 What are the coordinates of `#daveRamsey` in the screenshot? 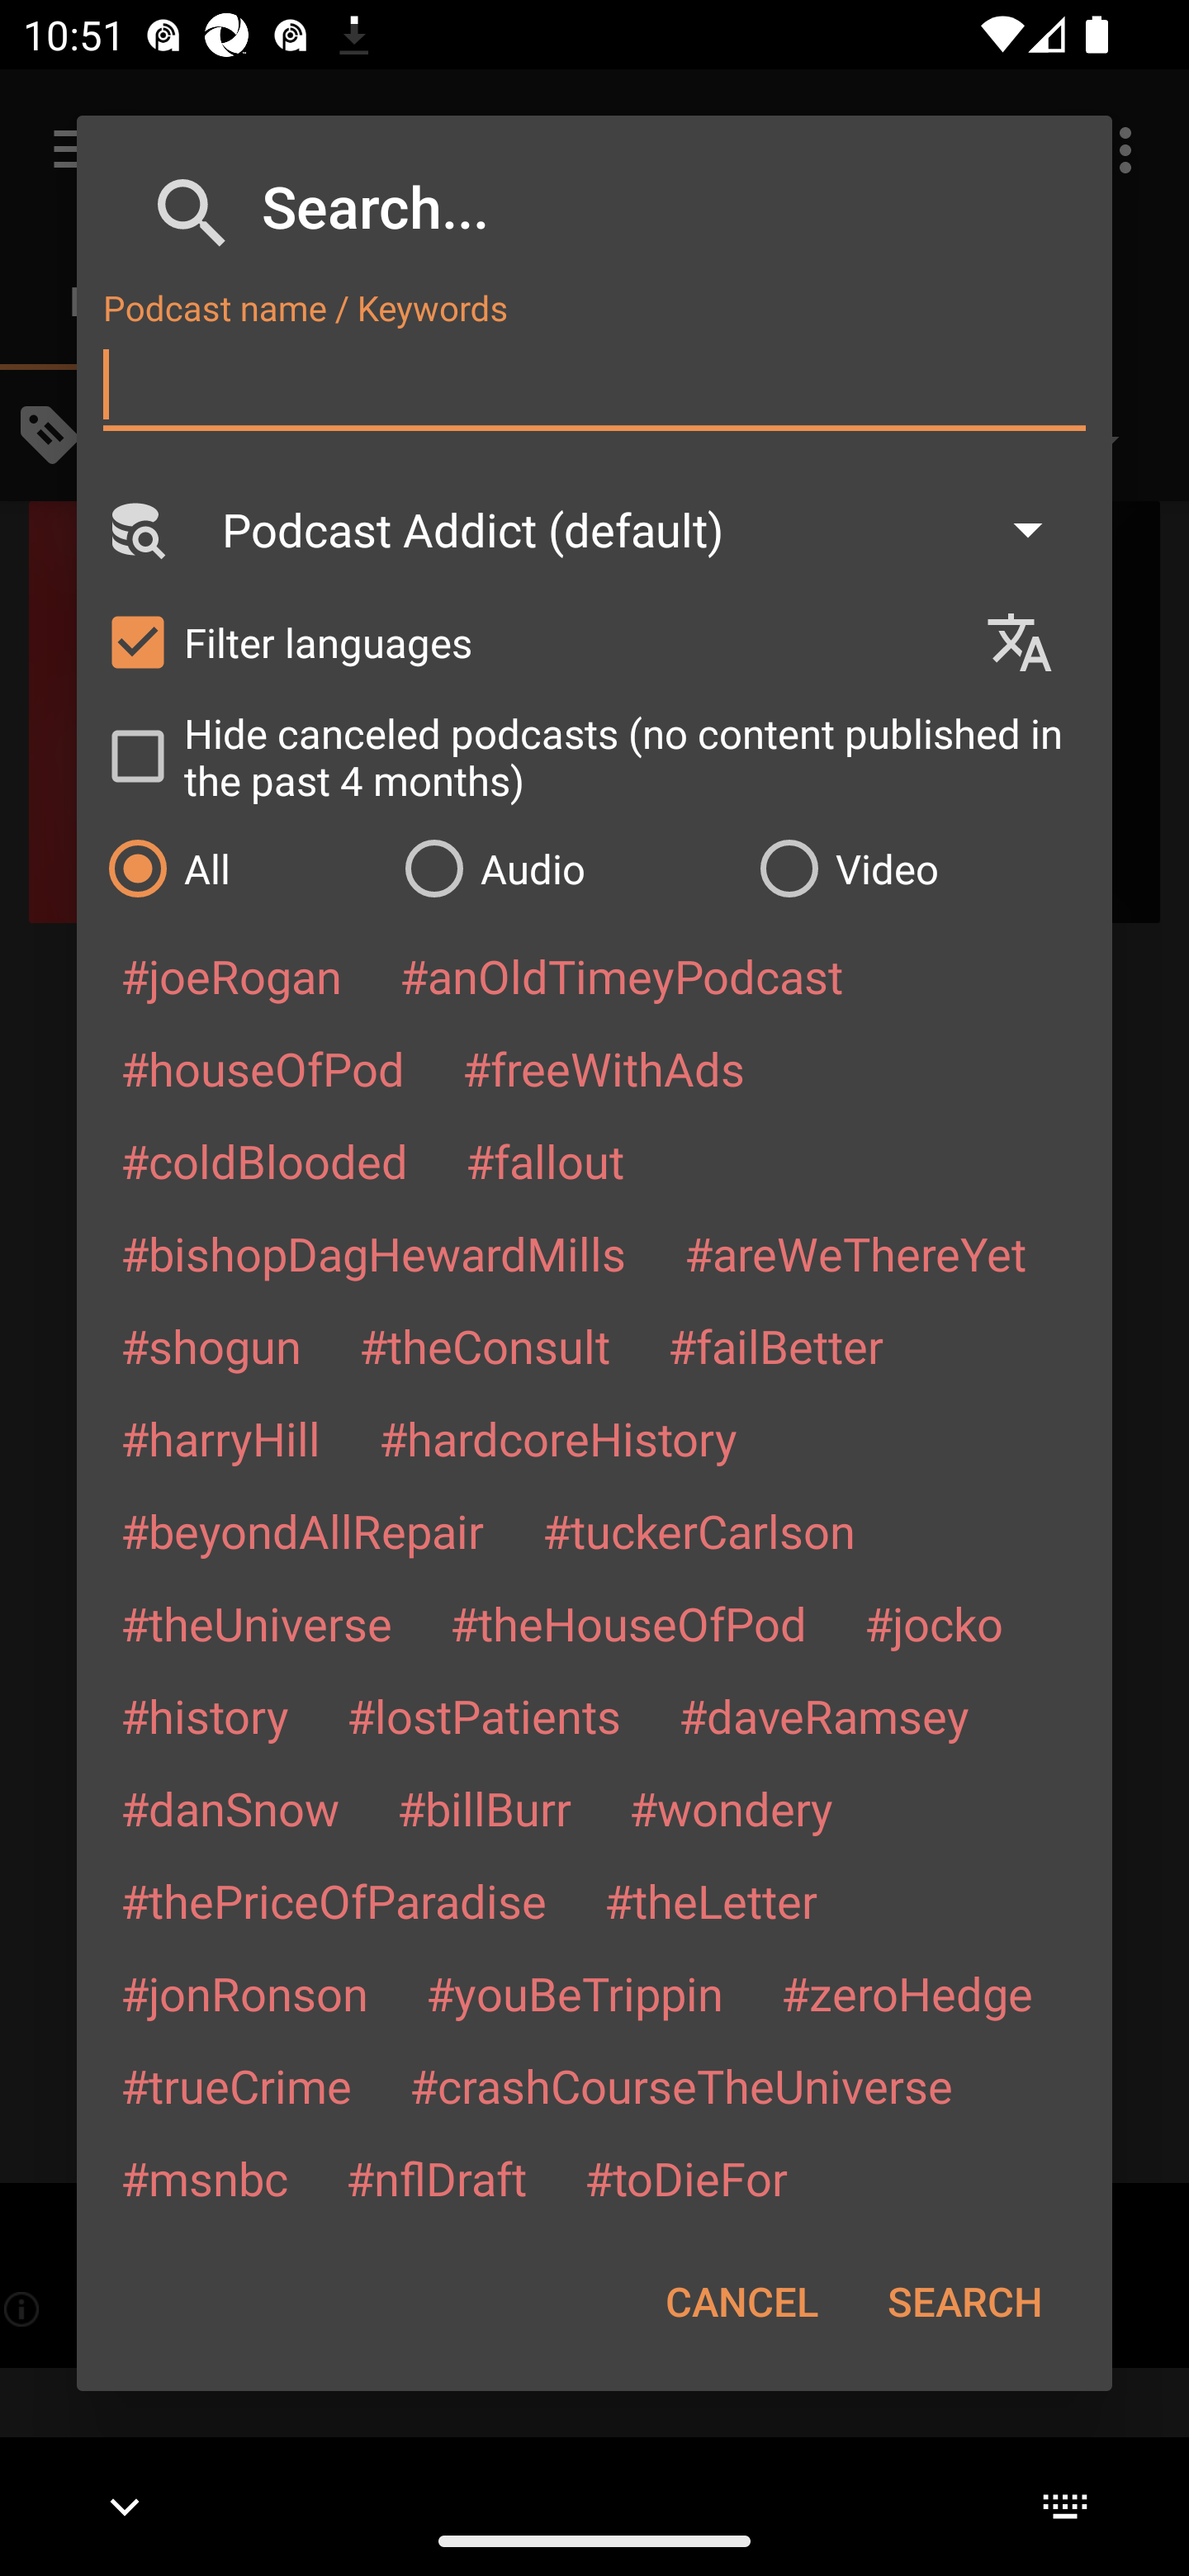 It's located at (824, 1716).